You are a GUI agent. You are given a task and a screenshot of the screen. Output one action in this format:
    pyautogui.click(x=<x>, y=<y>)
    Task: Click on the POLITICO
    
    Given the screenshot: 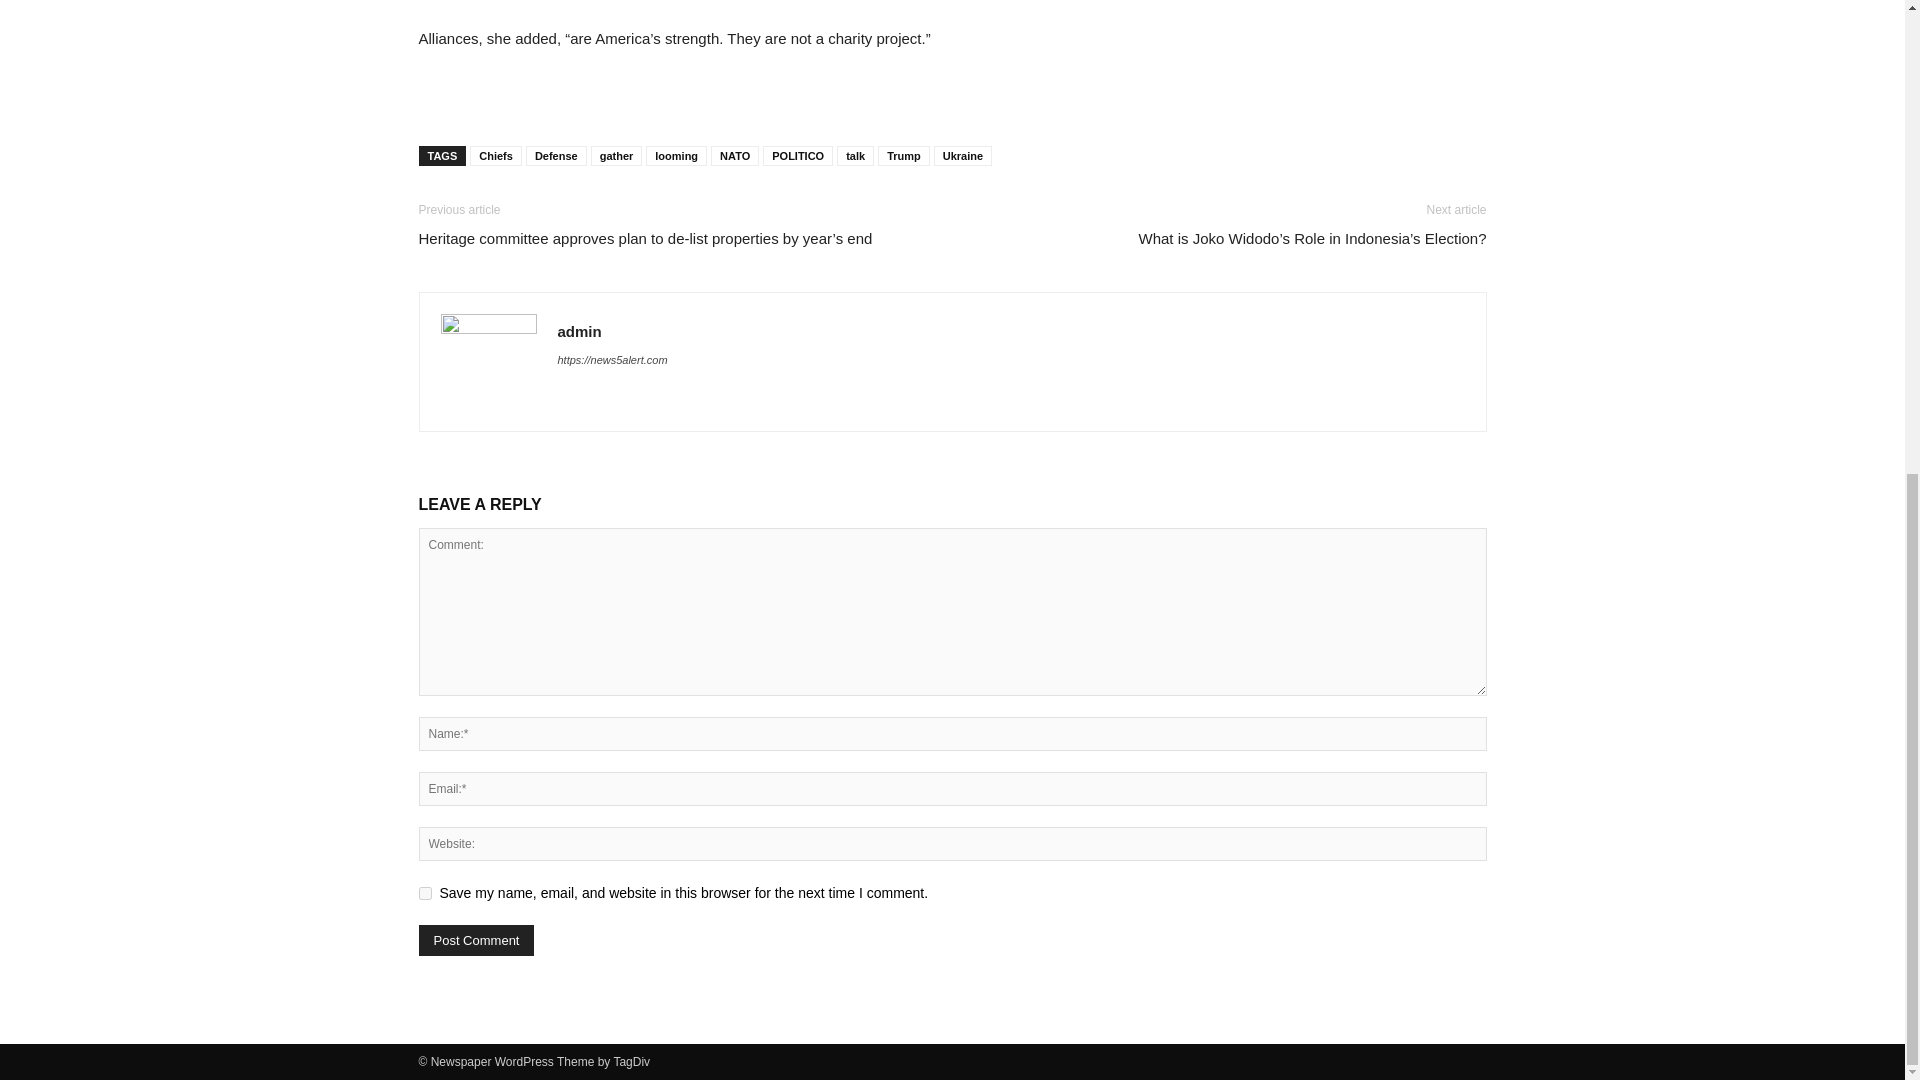 What is the action you would take?
    pyautogui.click(x=798, y=156)
    